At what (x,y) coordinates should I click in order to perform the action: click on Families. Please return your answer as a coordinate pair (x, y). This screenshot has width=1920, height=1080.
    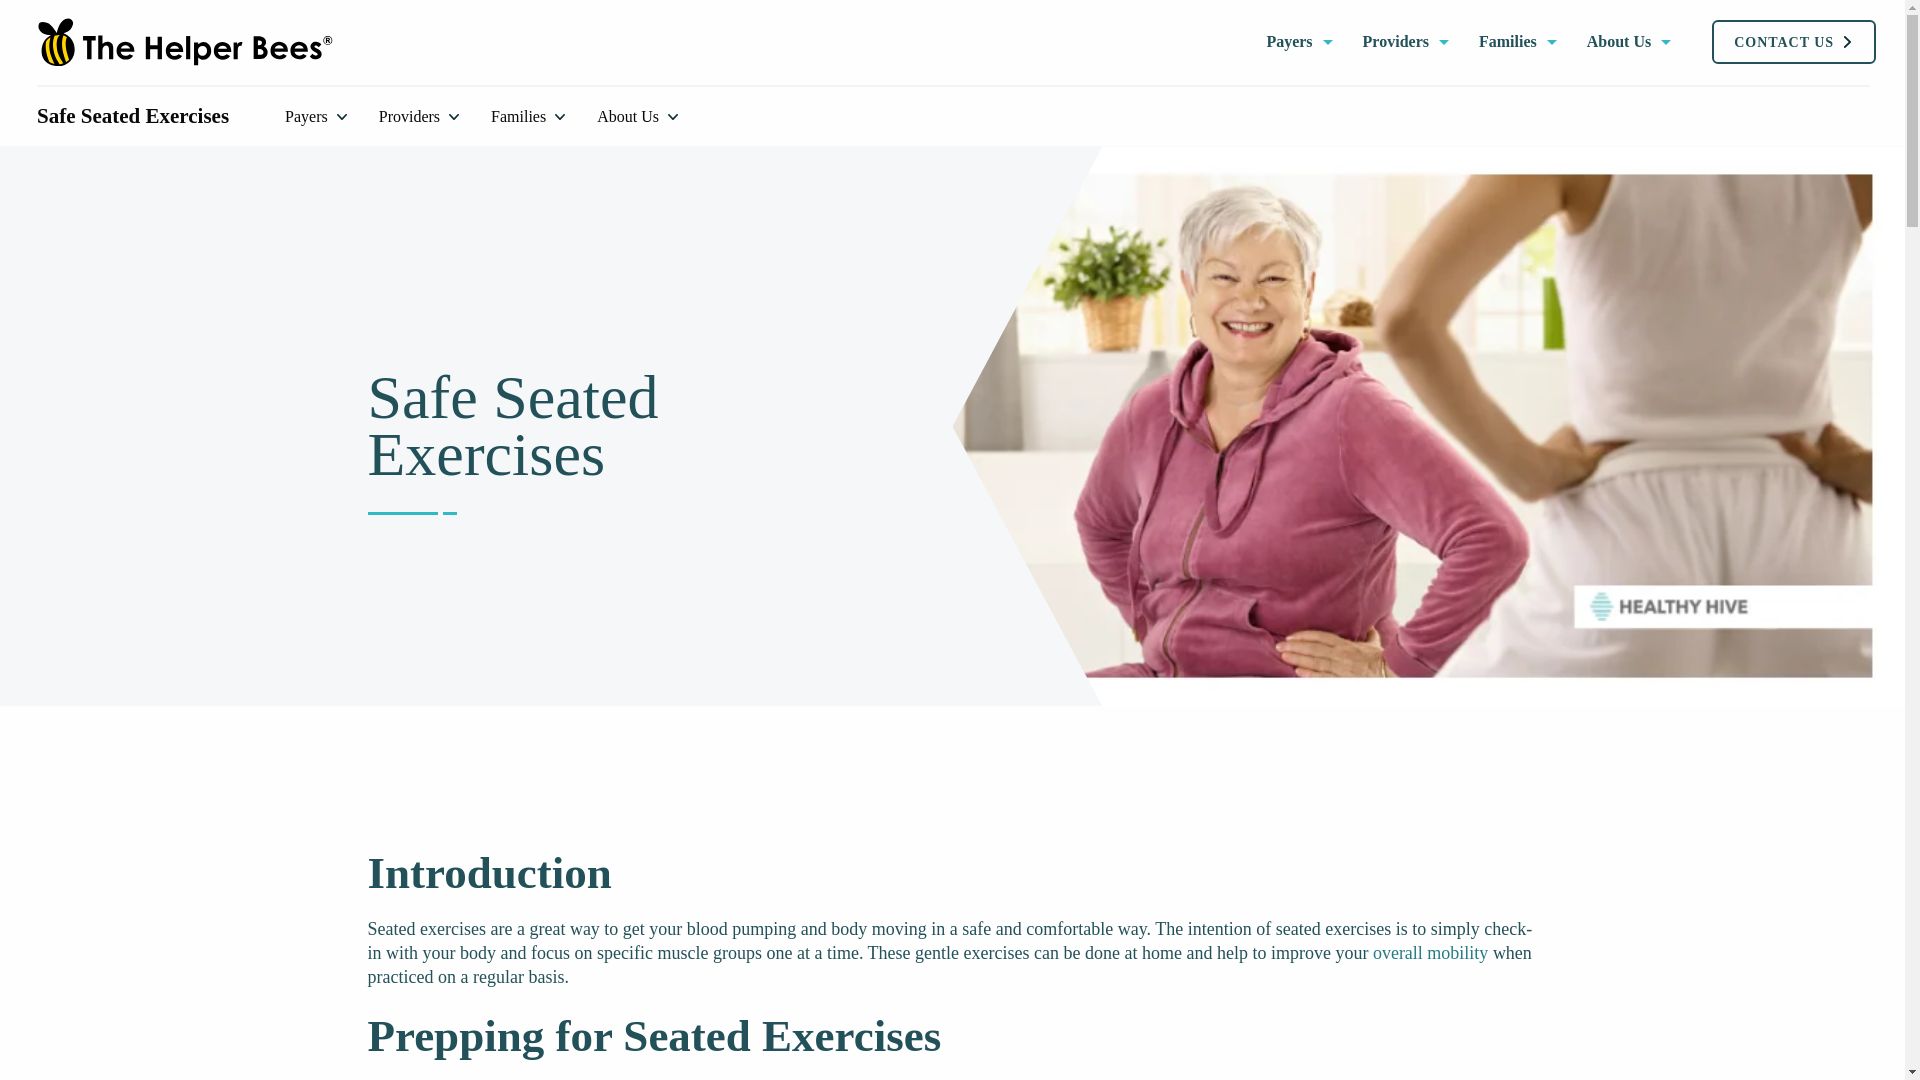
    Looking at the image, I should click on (528, 117).